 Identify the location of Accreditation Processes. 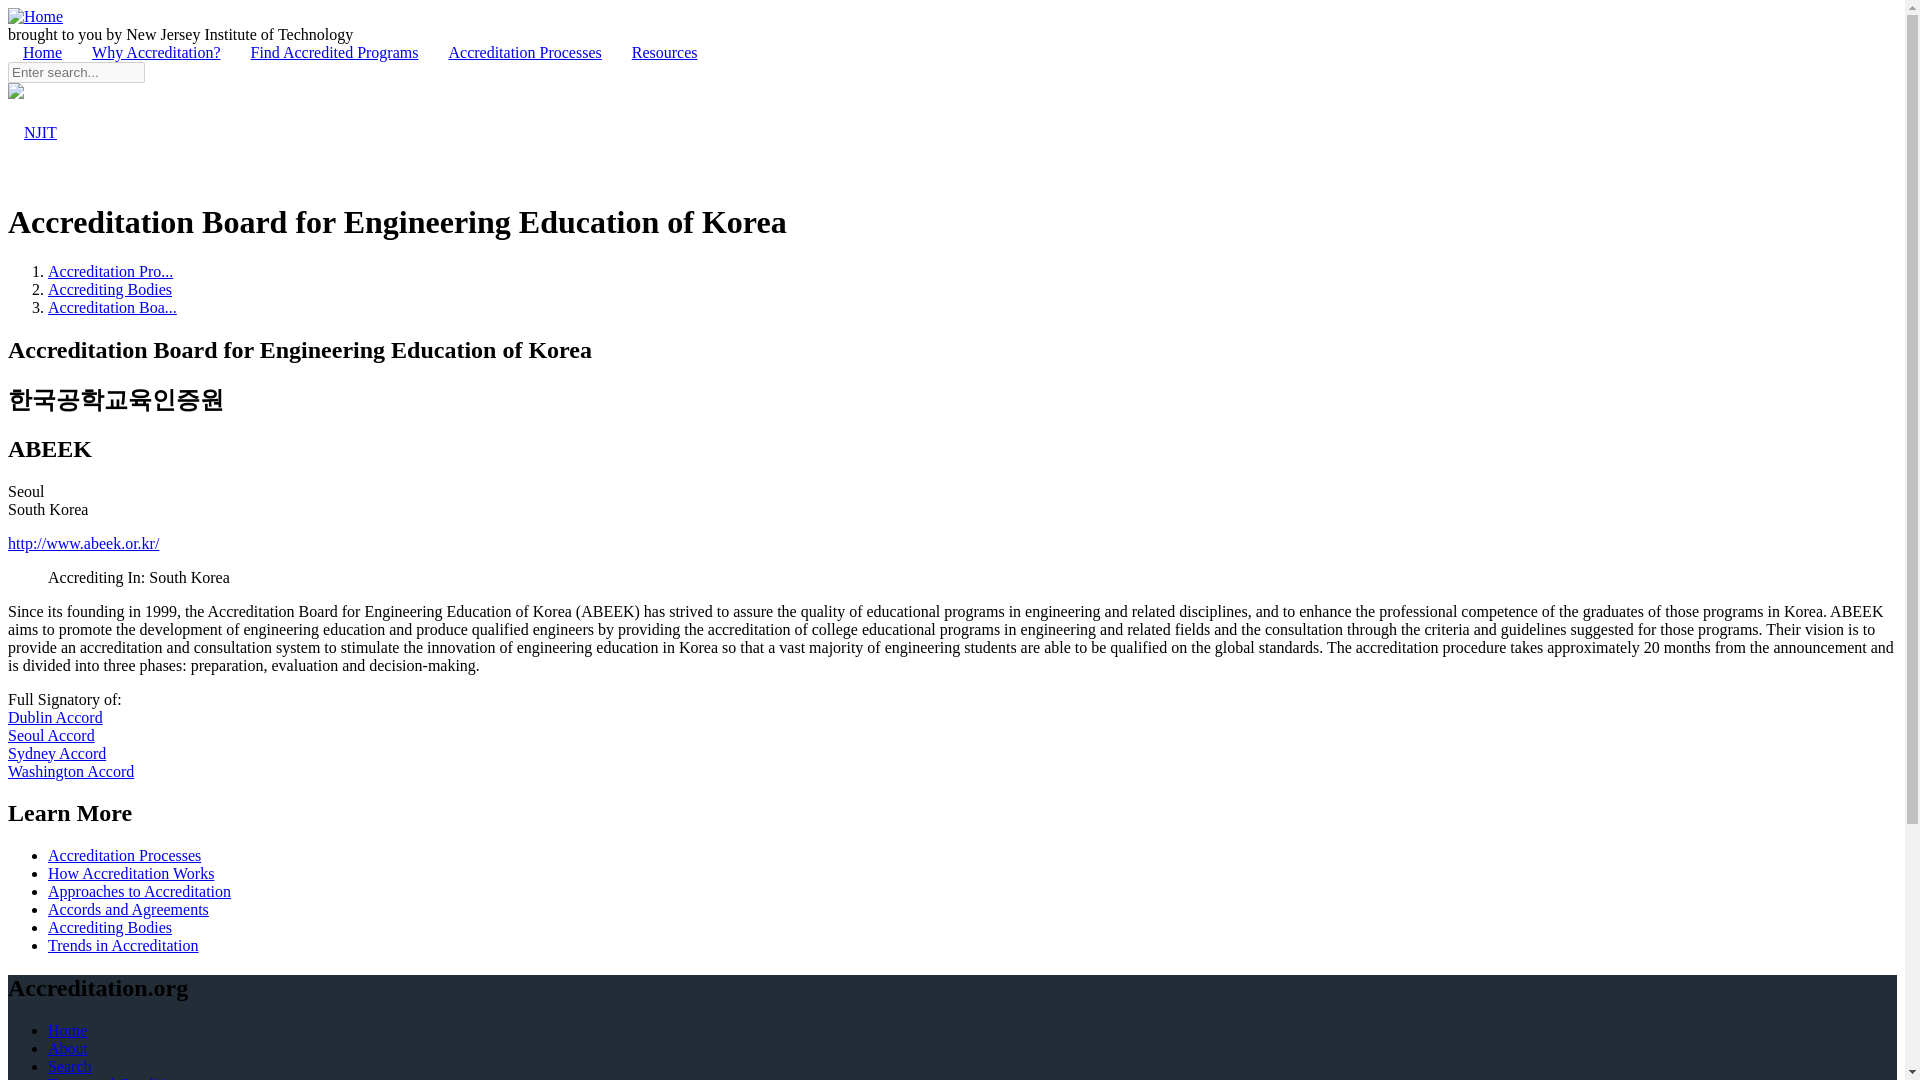
(124, 855).